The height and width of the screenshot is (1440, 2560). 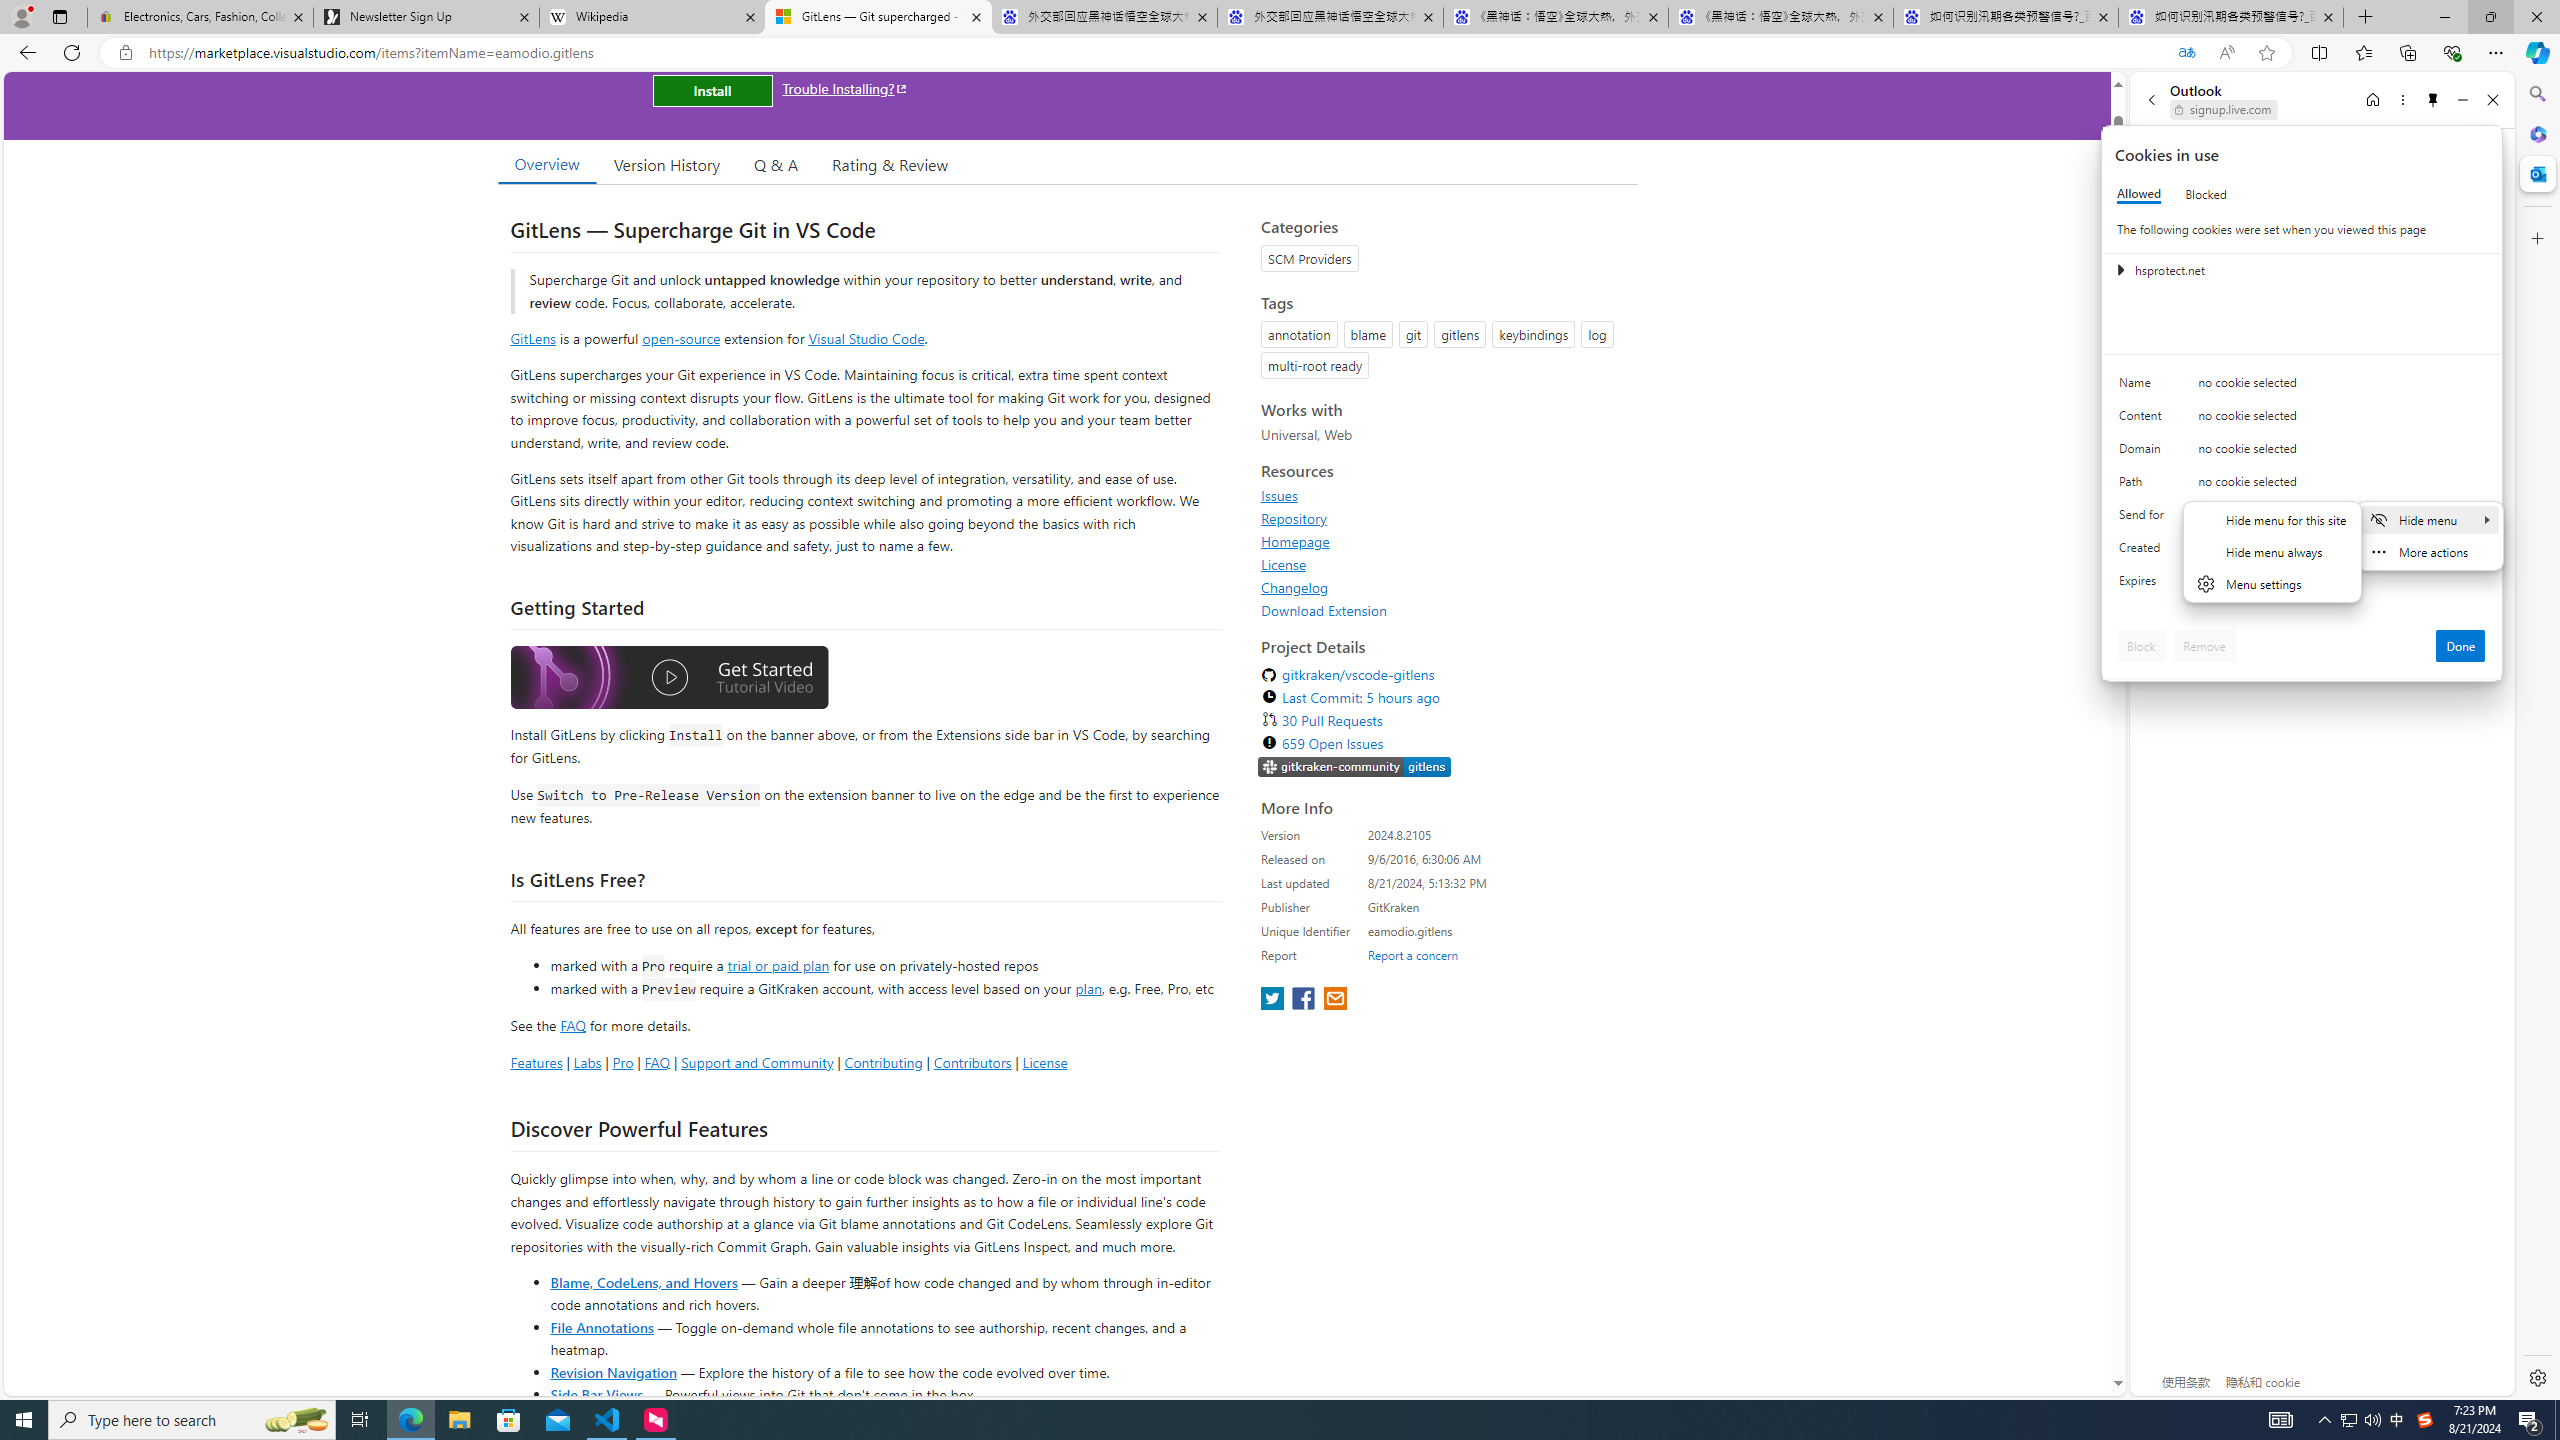 What do you see at coordinates (2145, 552) in the screenshot?
I see `Created` at bounding box center [2145, 552].